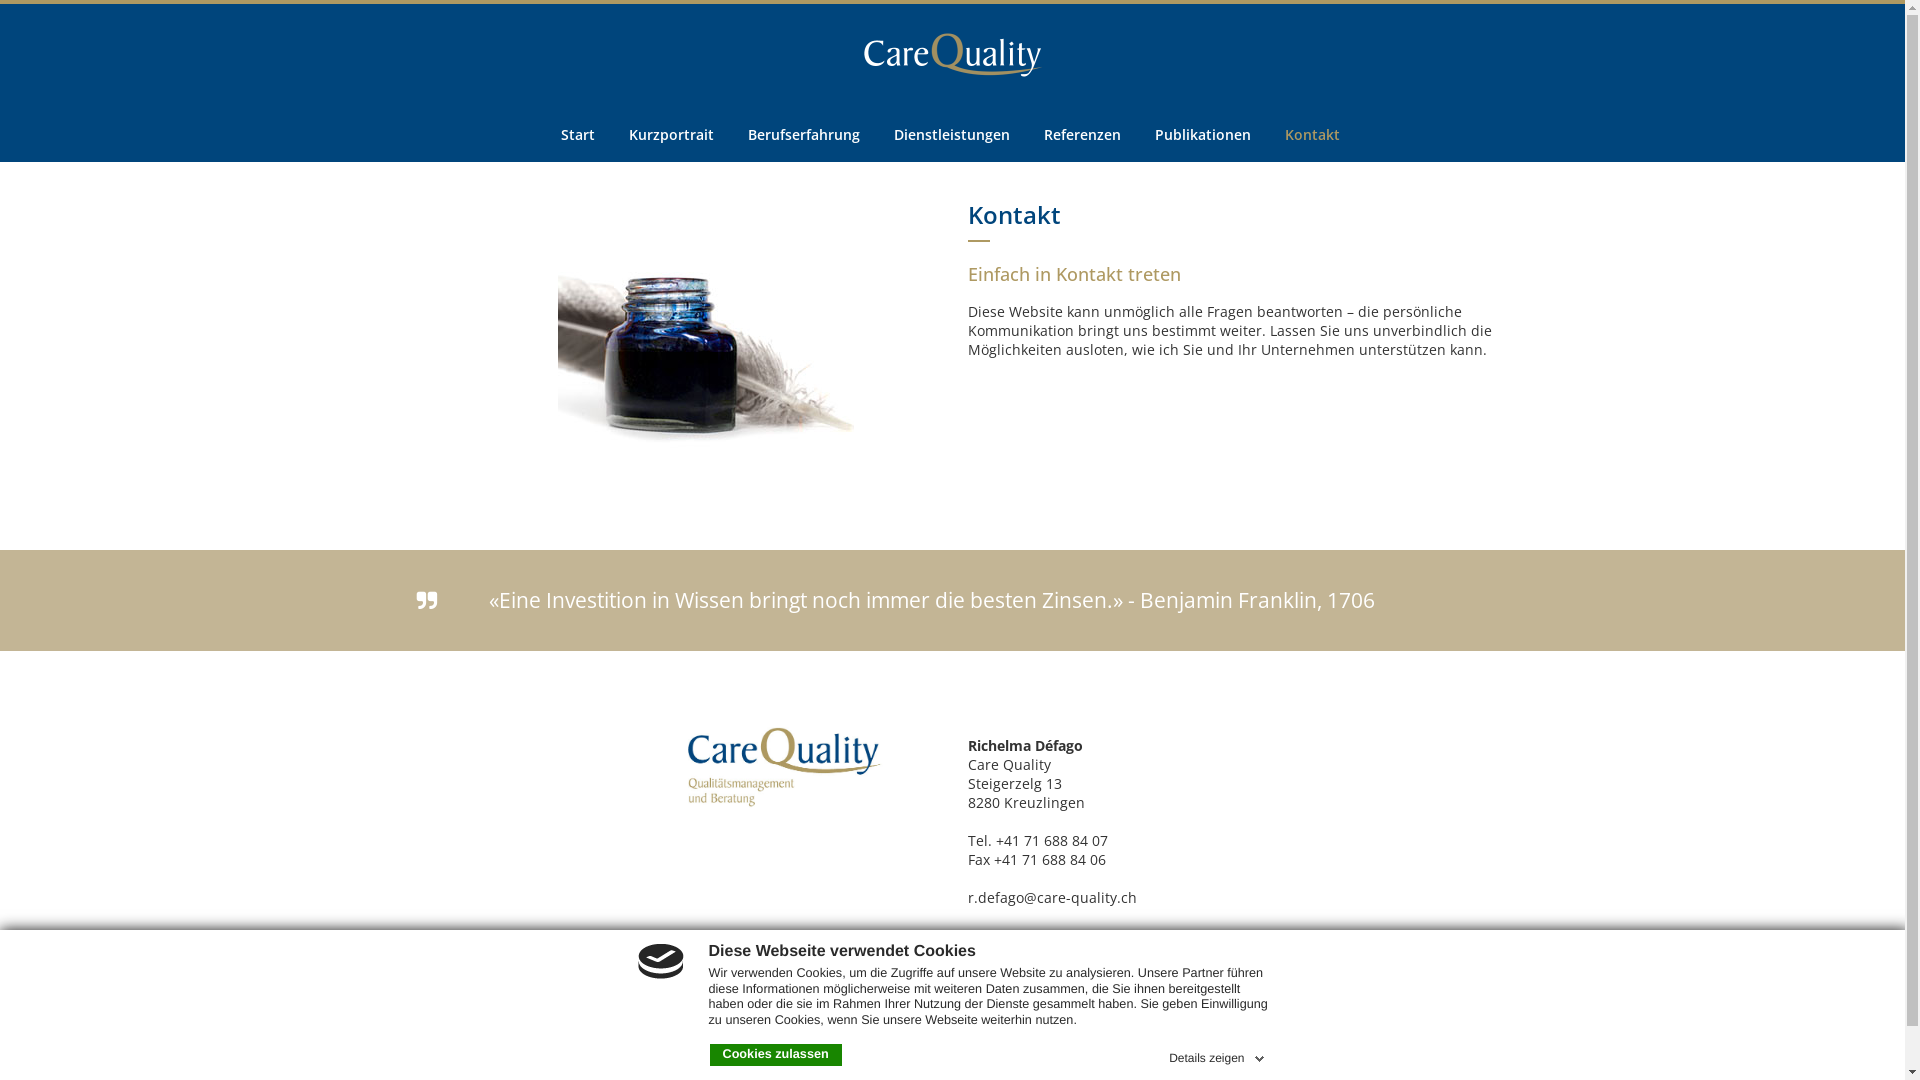 The width and height of the screenshot is (1920, 1080). What do you see at coordinates (578, 134) in the screenshot?
I see `Start` at bounding box center [578, 134].